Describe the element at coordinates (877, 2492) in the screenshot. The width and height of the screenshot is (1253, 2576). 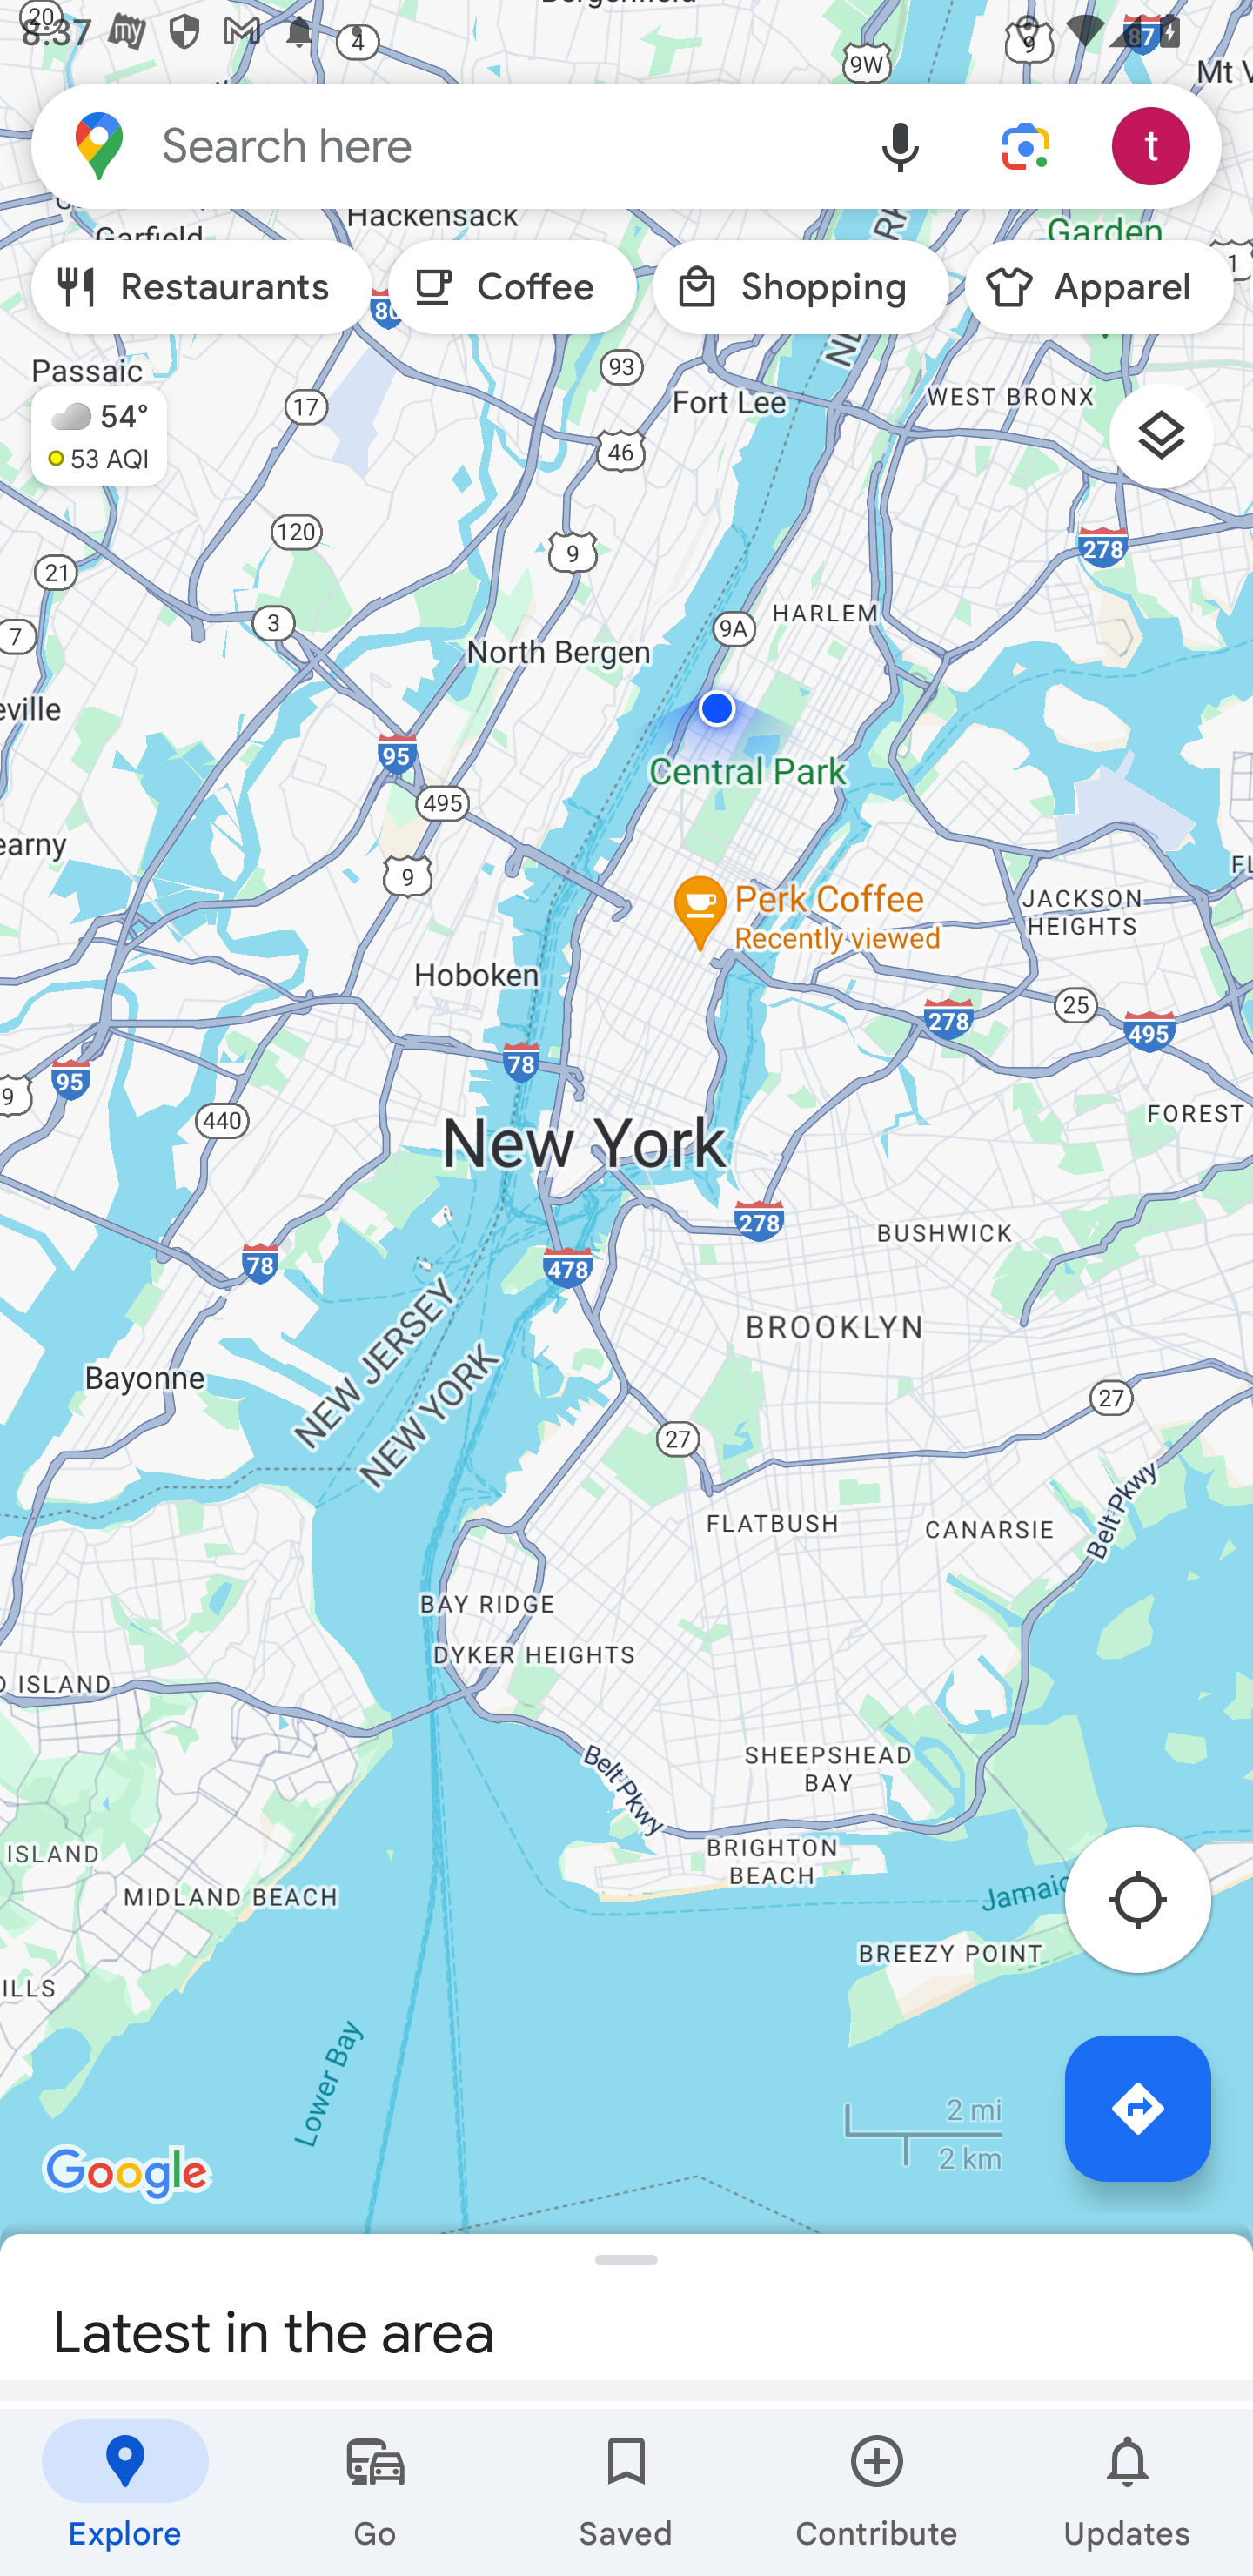
I see `Contribute` at that location.